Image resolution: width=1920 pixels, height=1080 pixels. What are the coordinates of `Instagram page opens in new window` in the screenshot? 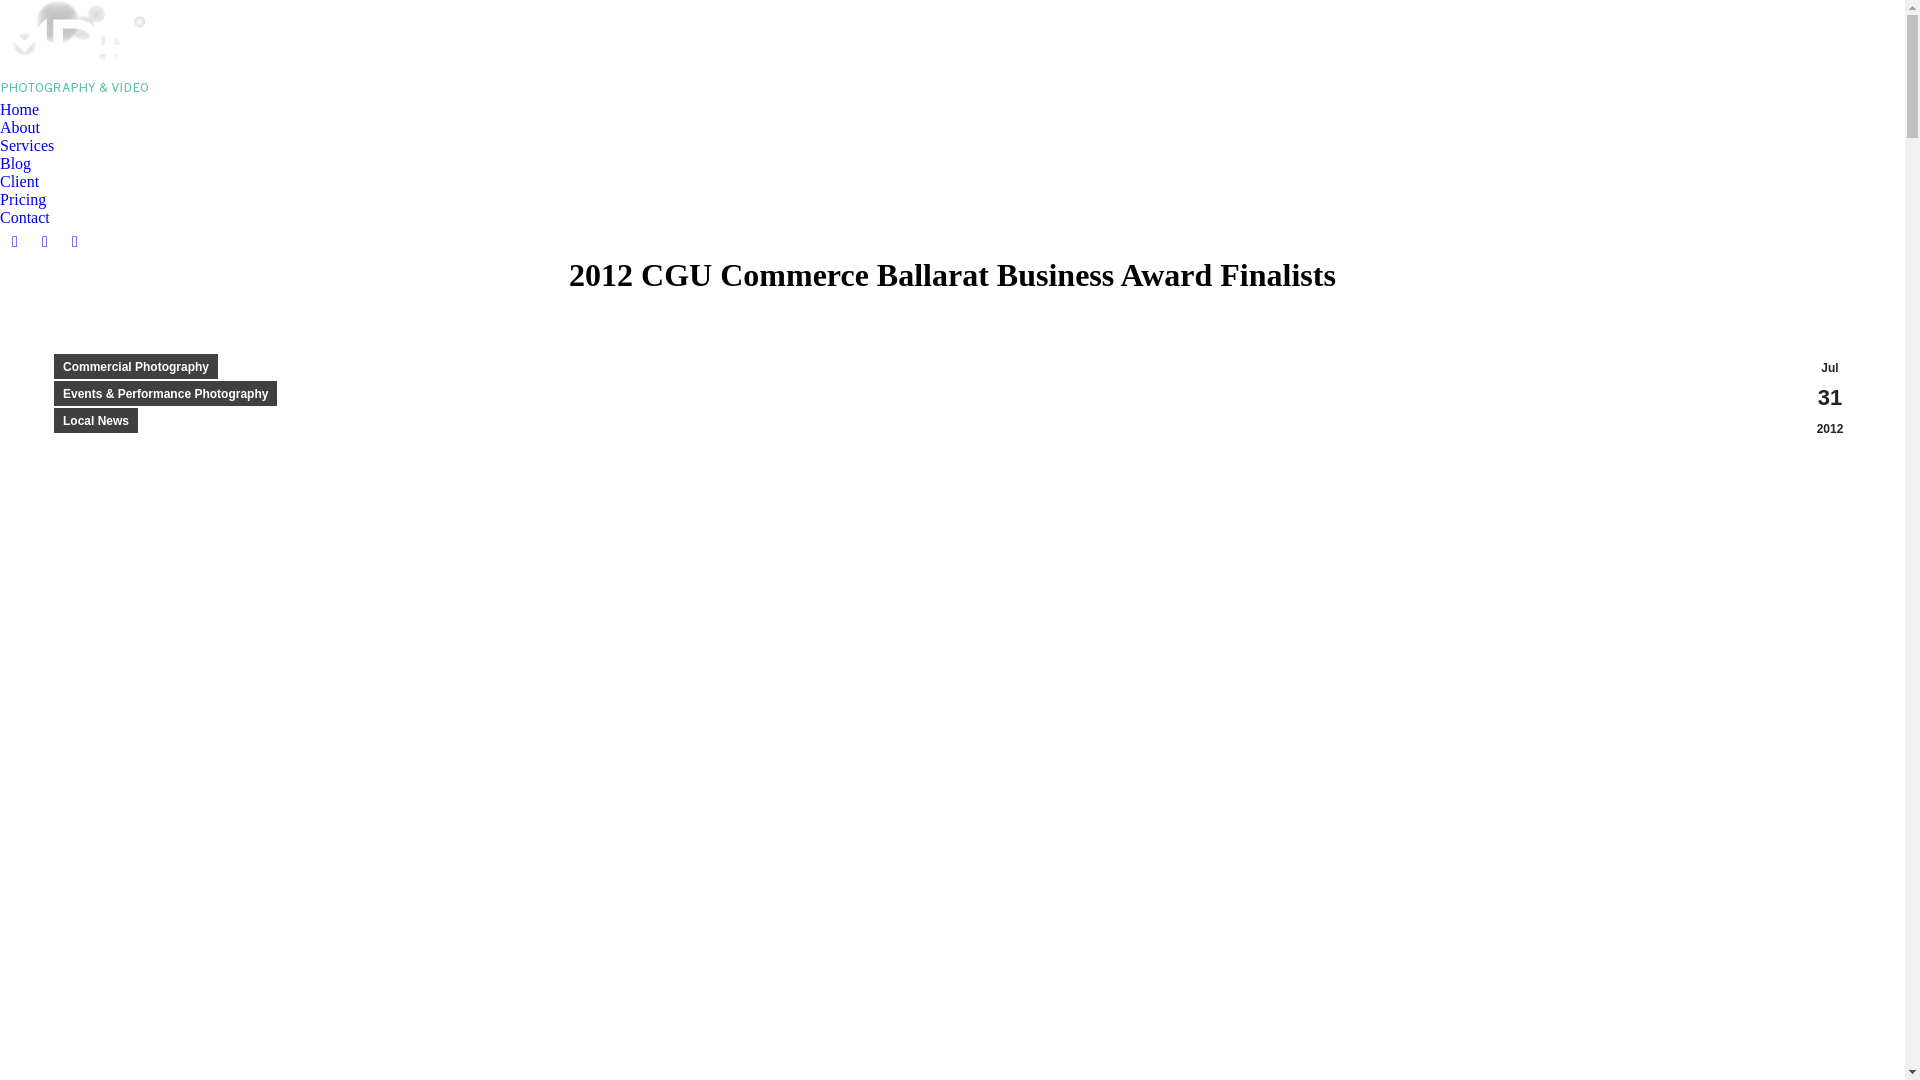 It's located at (75, 242).